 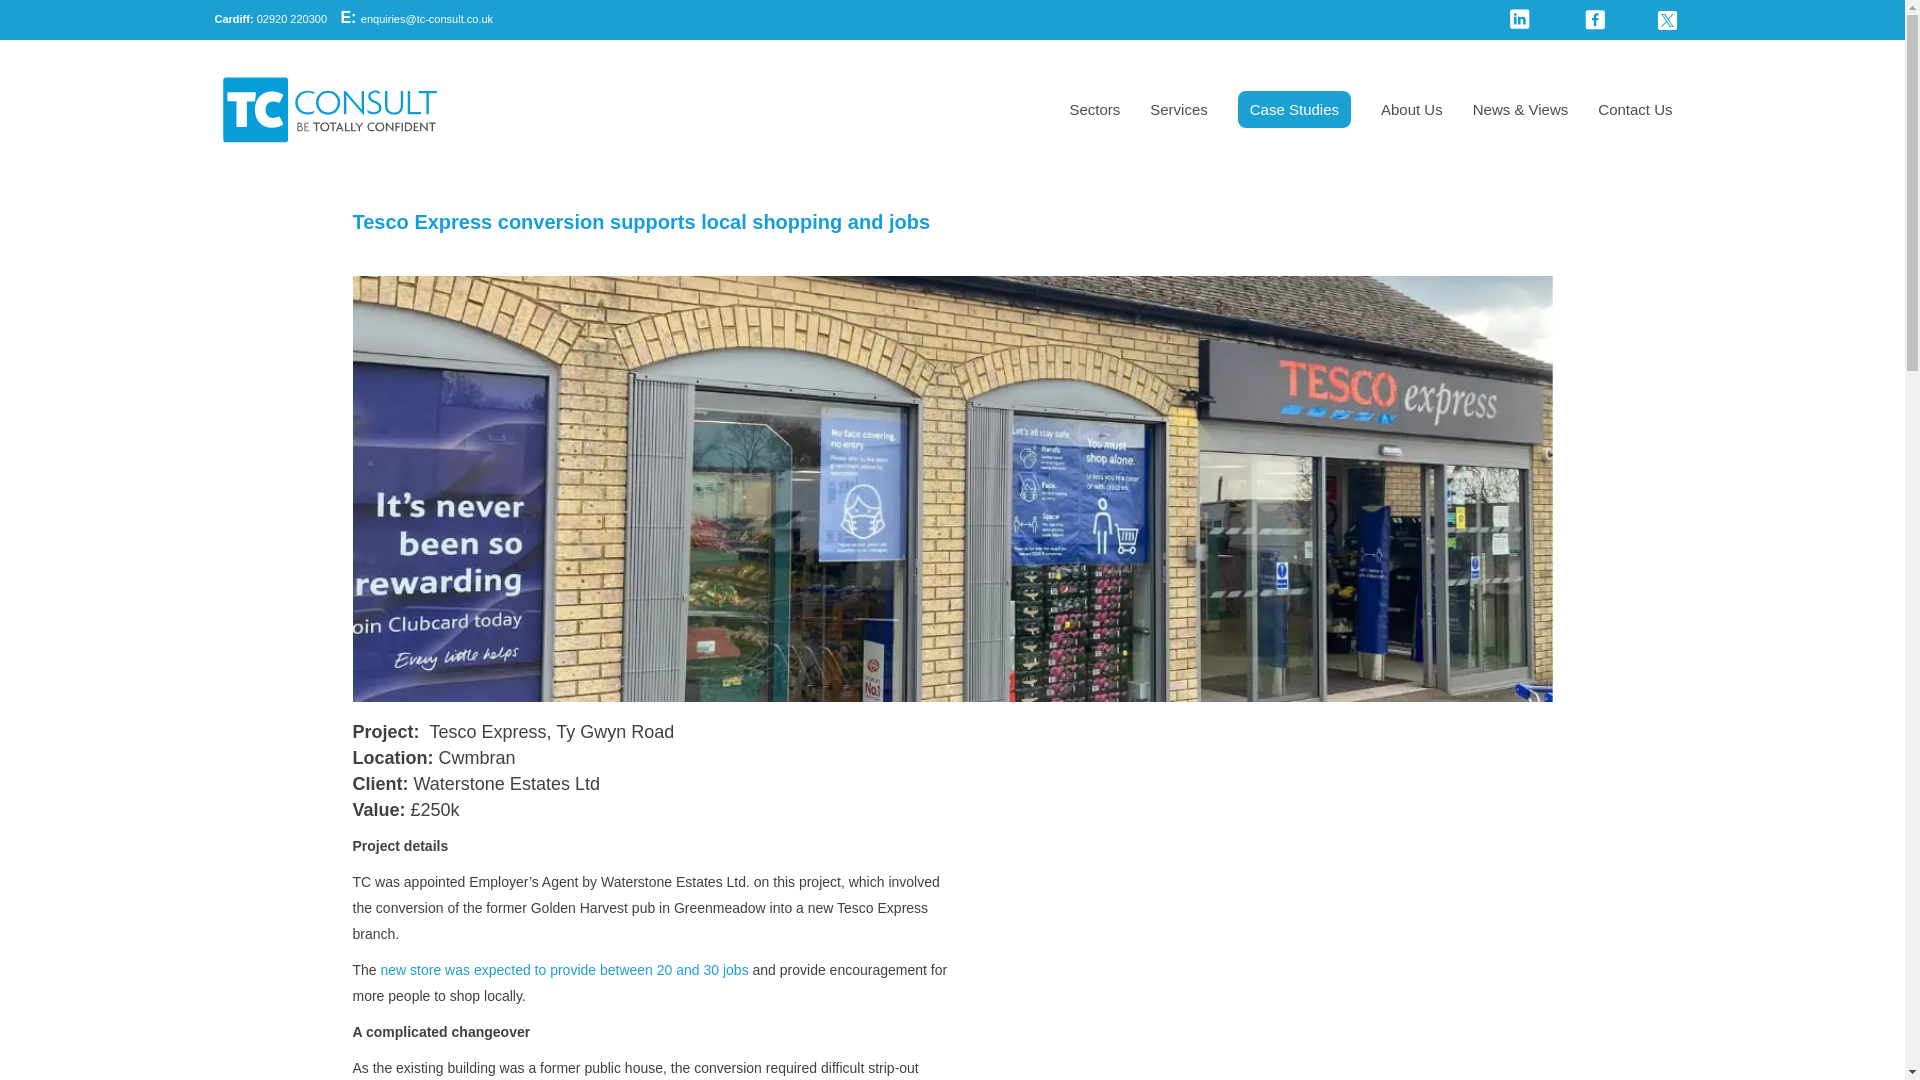 I want to click on Contact Us, so click(x=1634, y=109).